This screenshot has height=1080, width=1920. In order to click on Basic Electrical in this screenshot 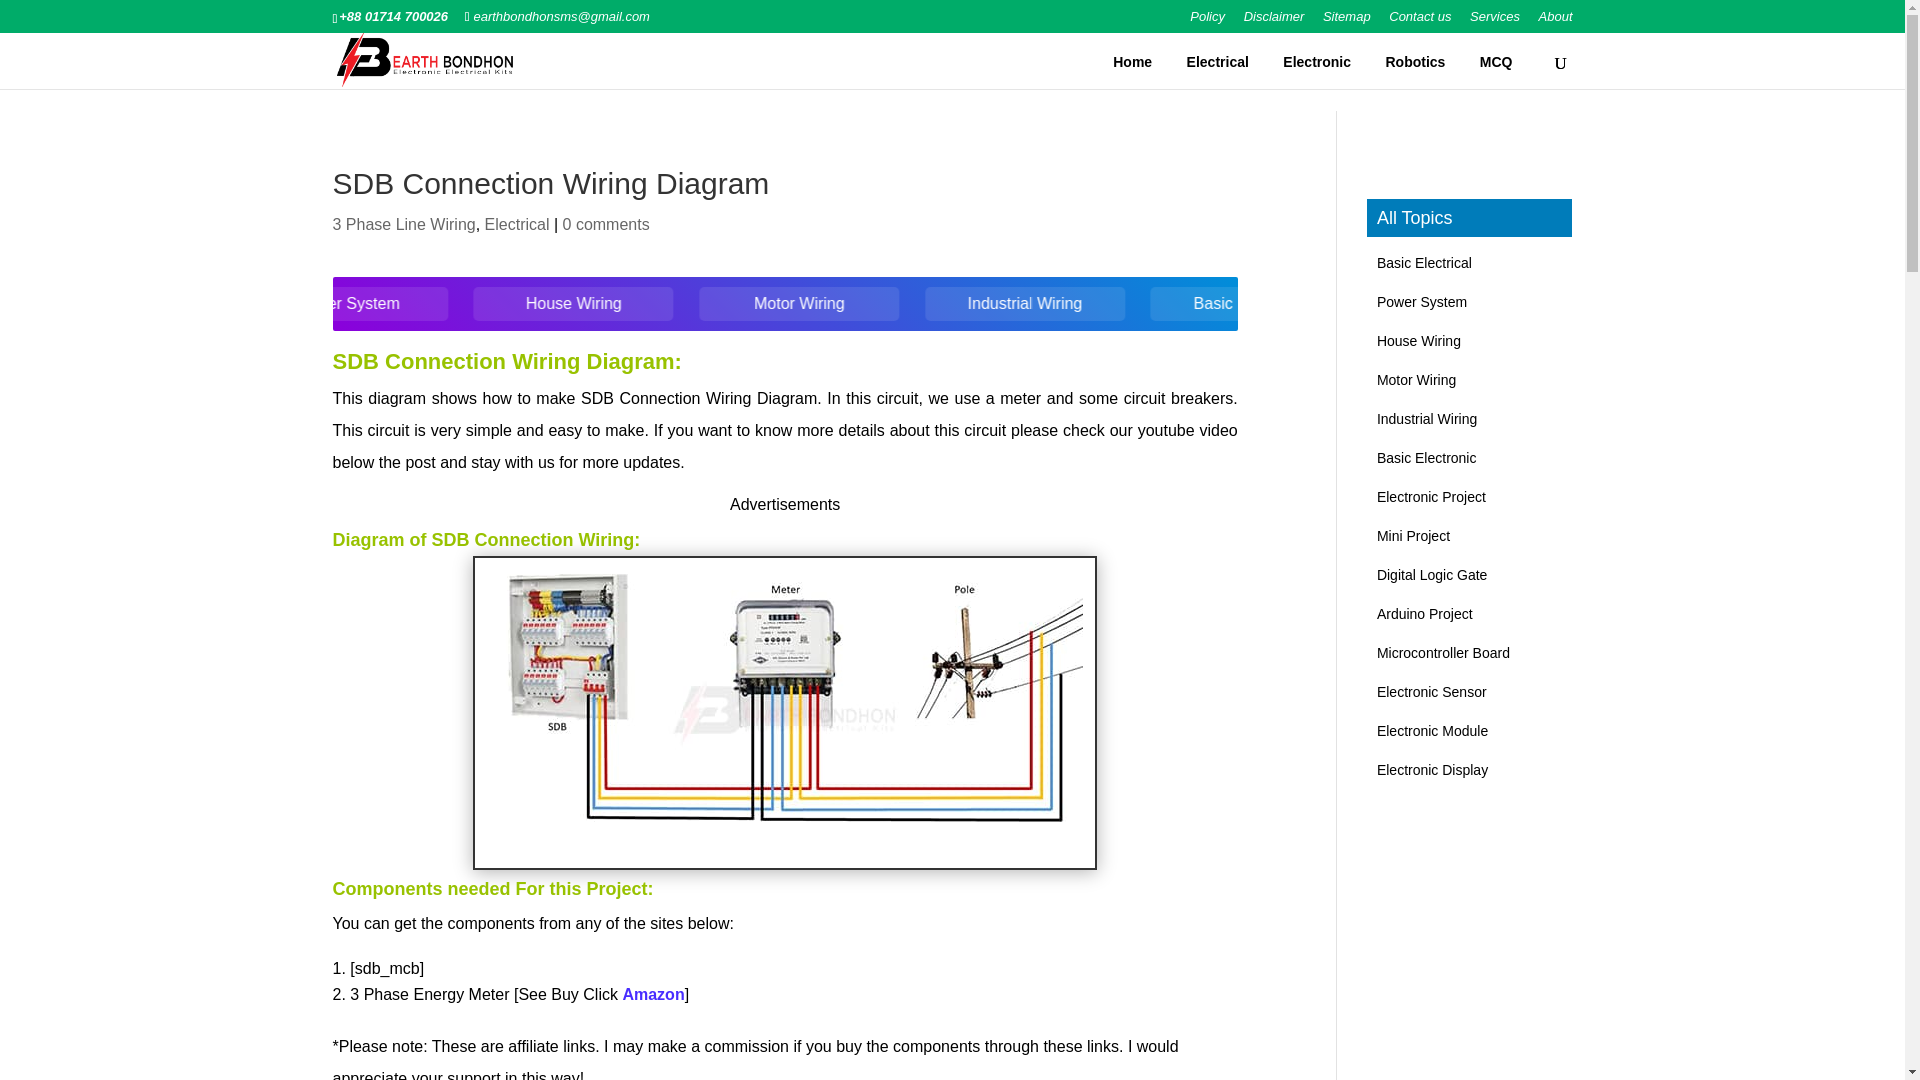, I will do `click(295, 304)`.